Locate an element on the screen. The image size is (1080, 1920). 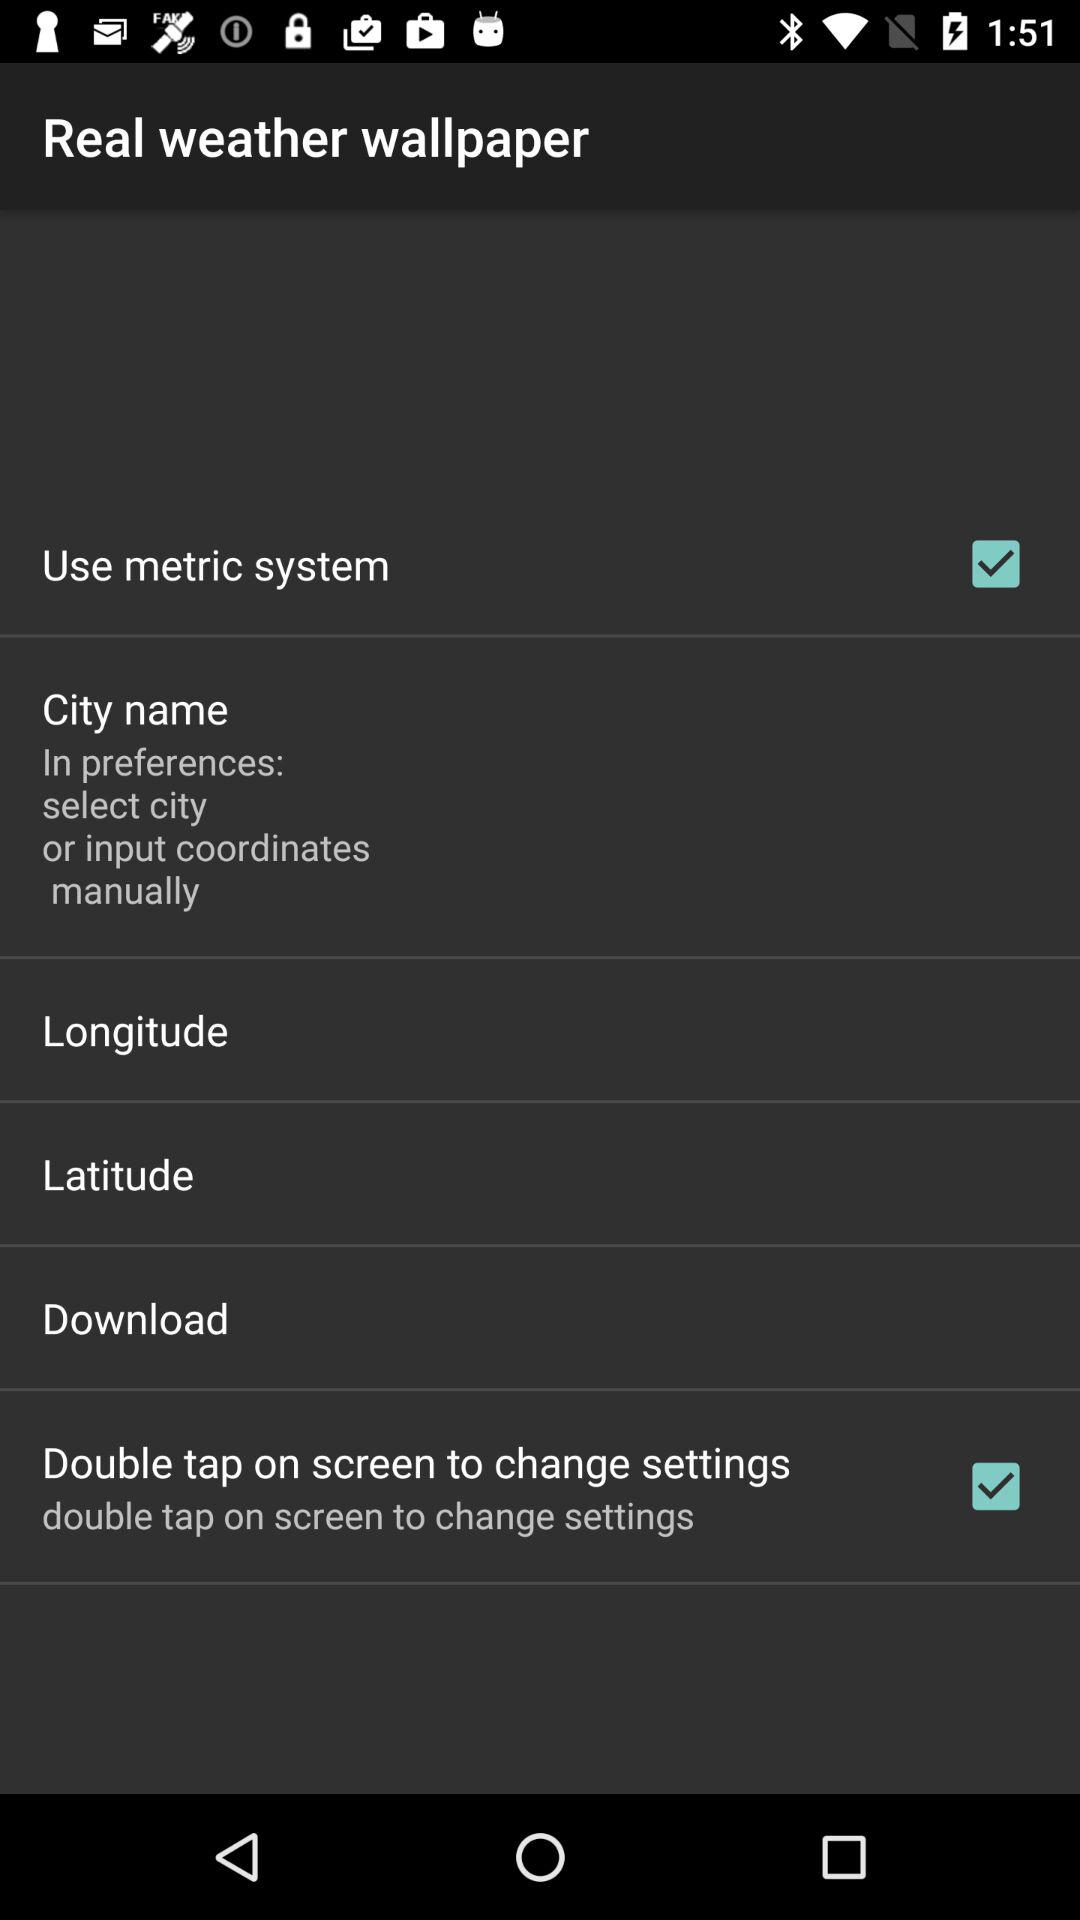
flip until the latitude app is located at coordinates (118, 1174).